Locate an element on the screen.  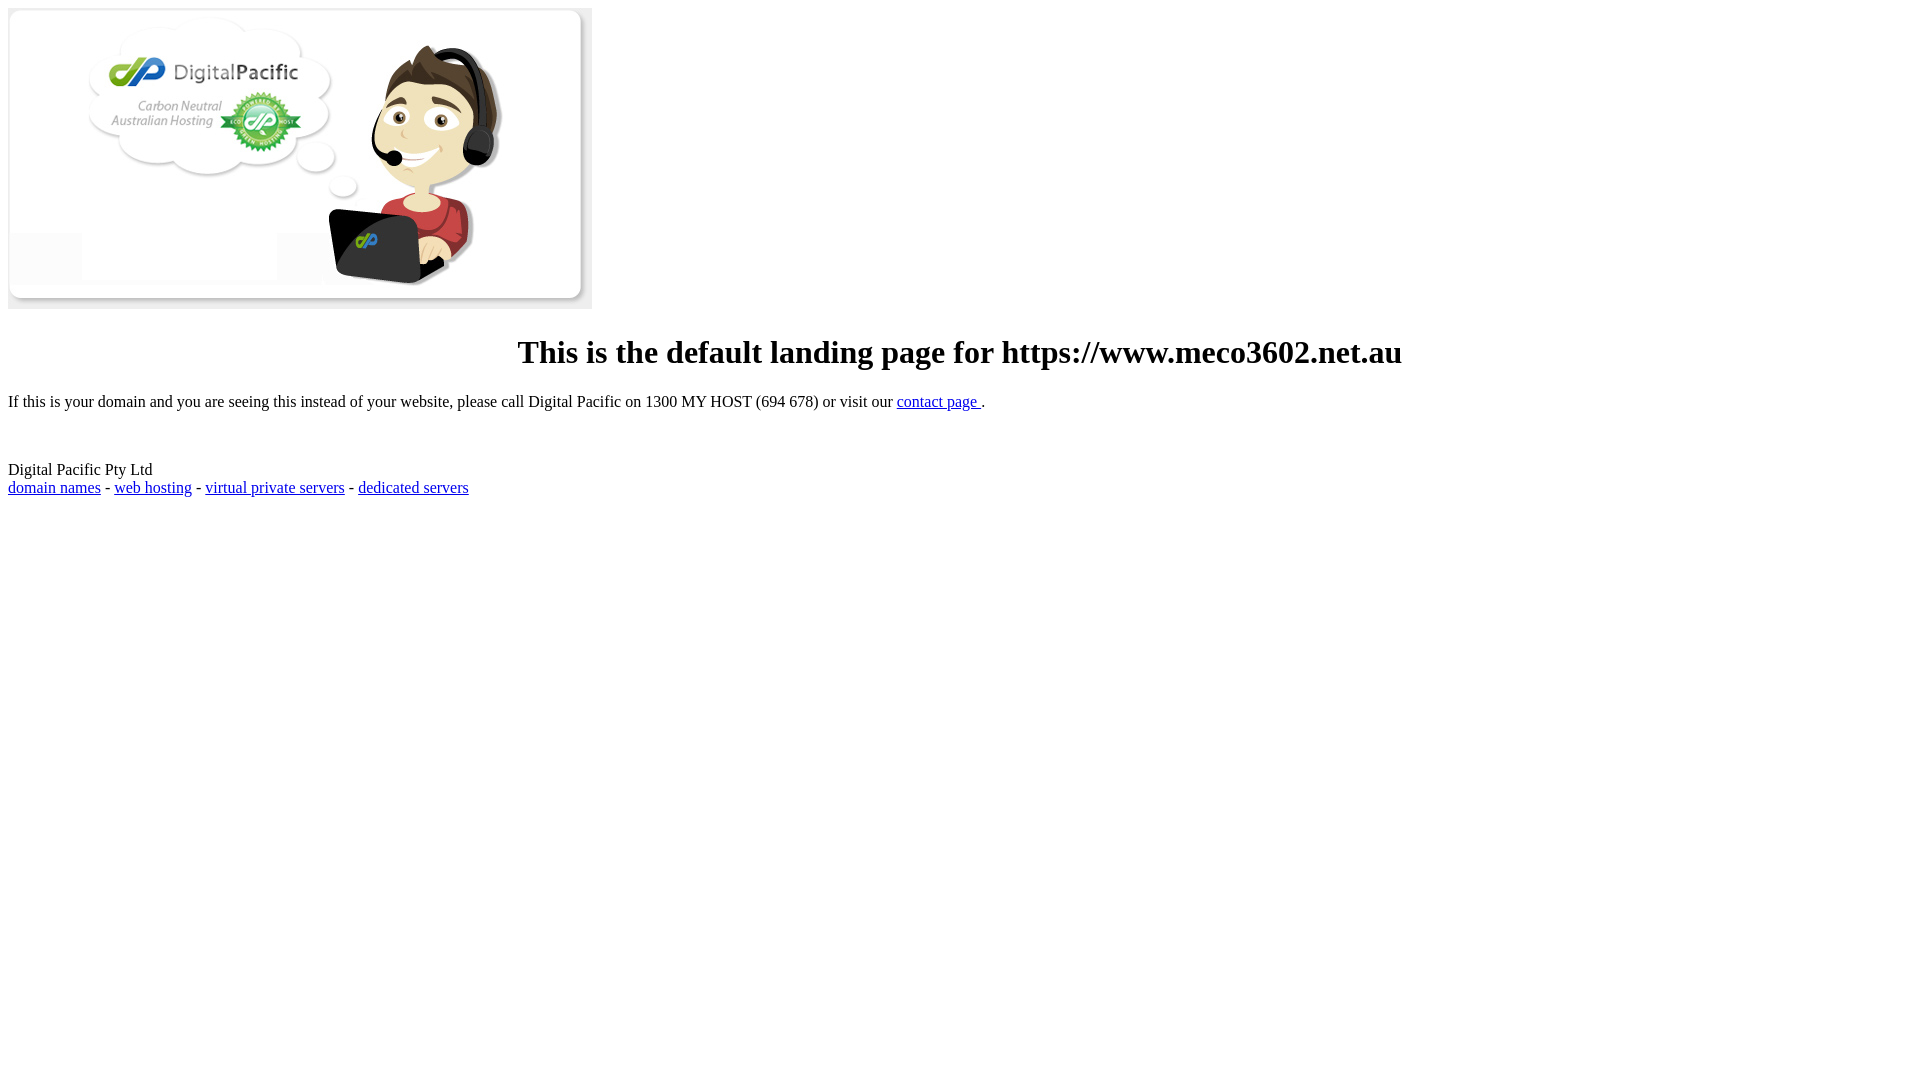
dedicated servers is located at coordinates (414, 488).